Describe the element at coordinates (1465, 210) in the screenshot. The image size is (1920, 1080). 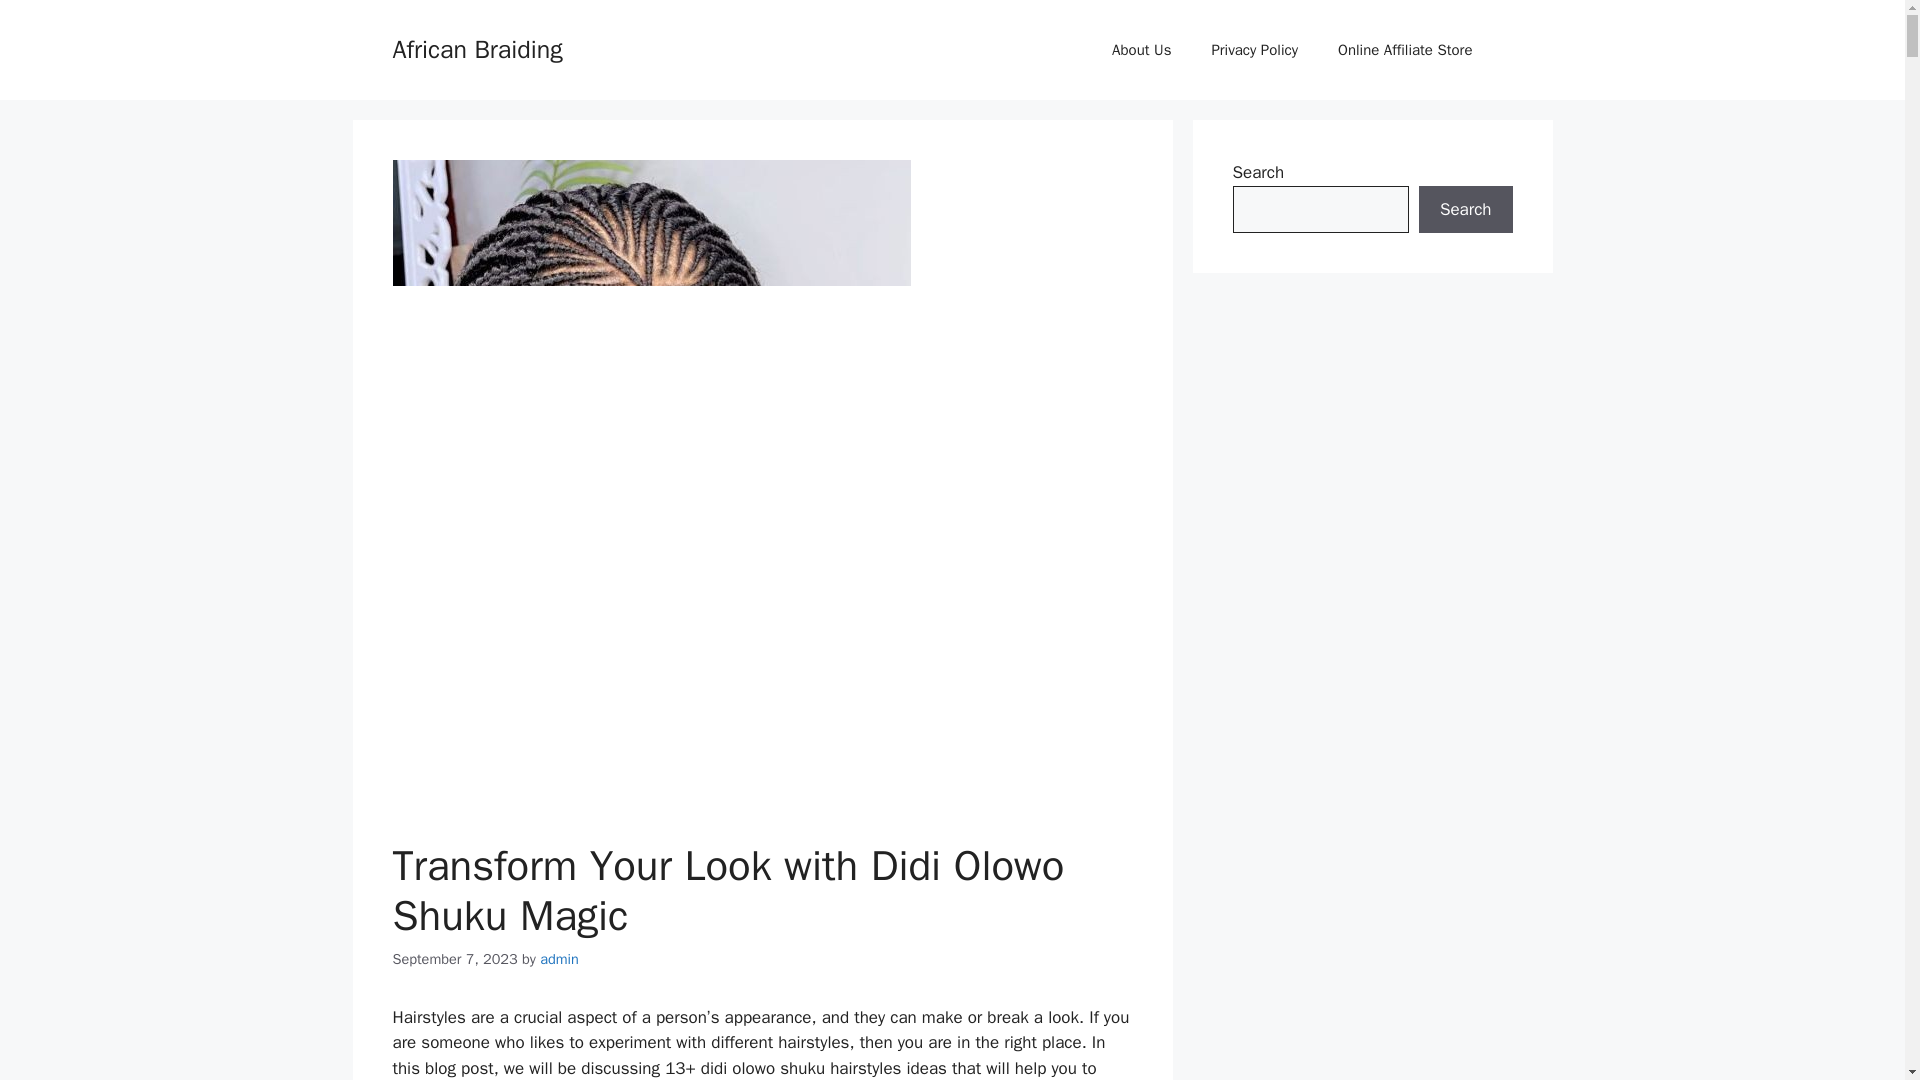
I see `Search` at that location.